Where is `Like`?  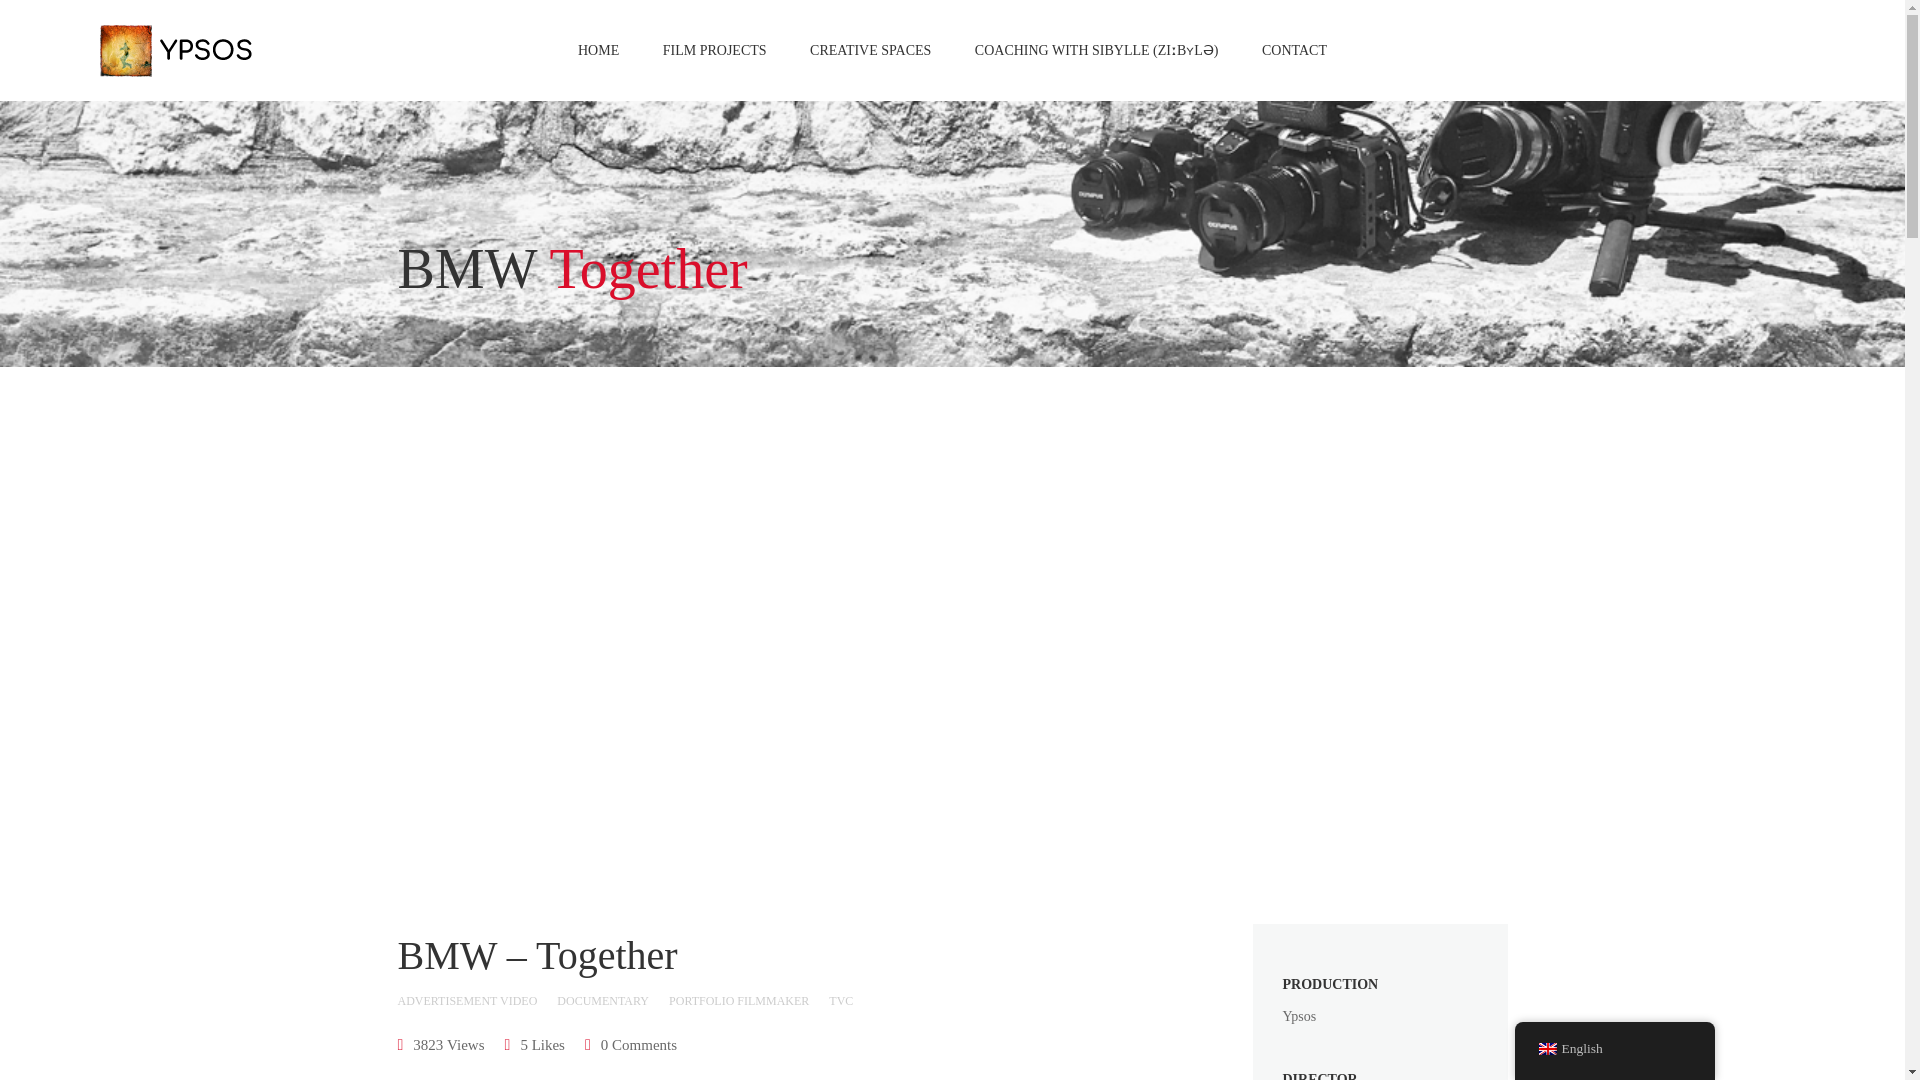 Like is located at coordinates (534, 1044).